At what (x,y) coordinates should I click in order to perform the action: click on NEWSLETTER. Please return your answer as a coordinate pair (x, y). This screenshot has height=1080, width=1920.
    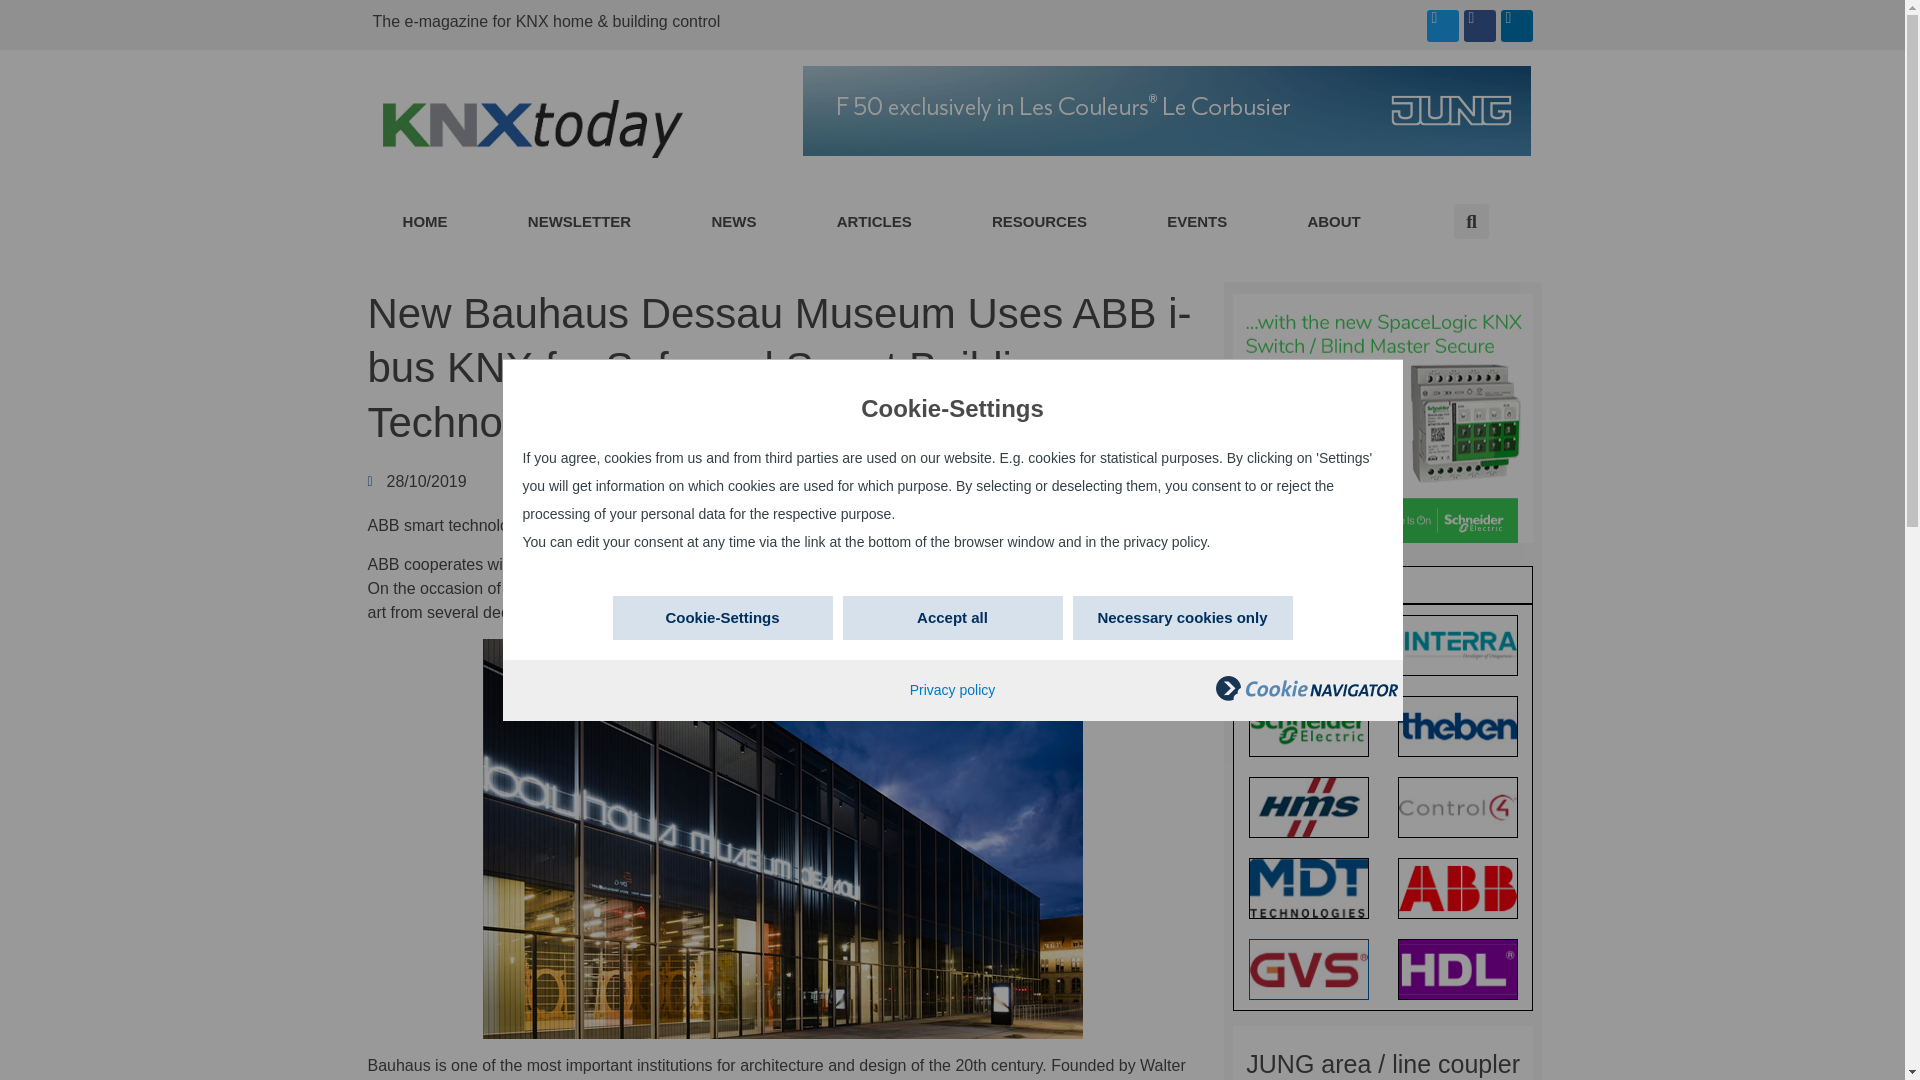
    Looking at the image, I should click on (580, 222).